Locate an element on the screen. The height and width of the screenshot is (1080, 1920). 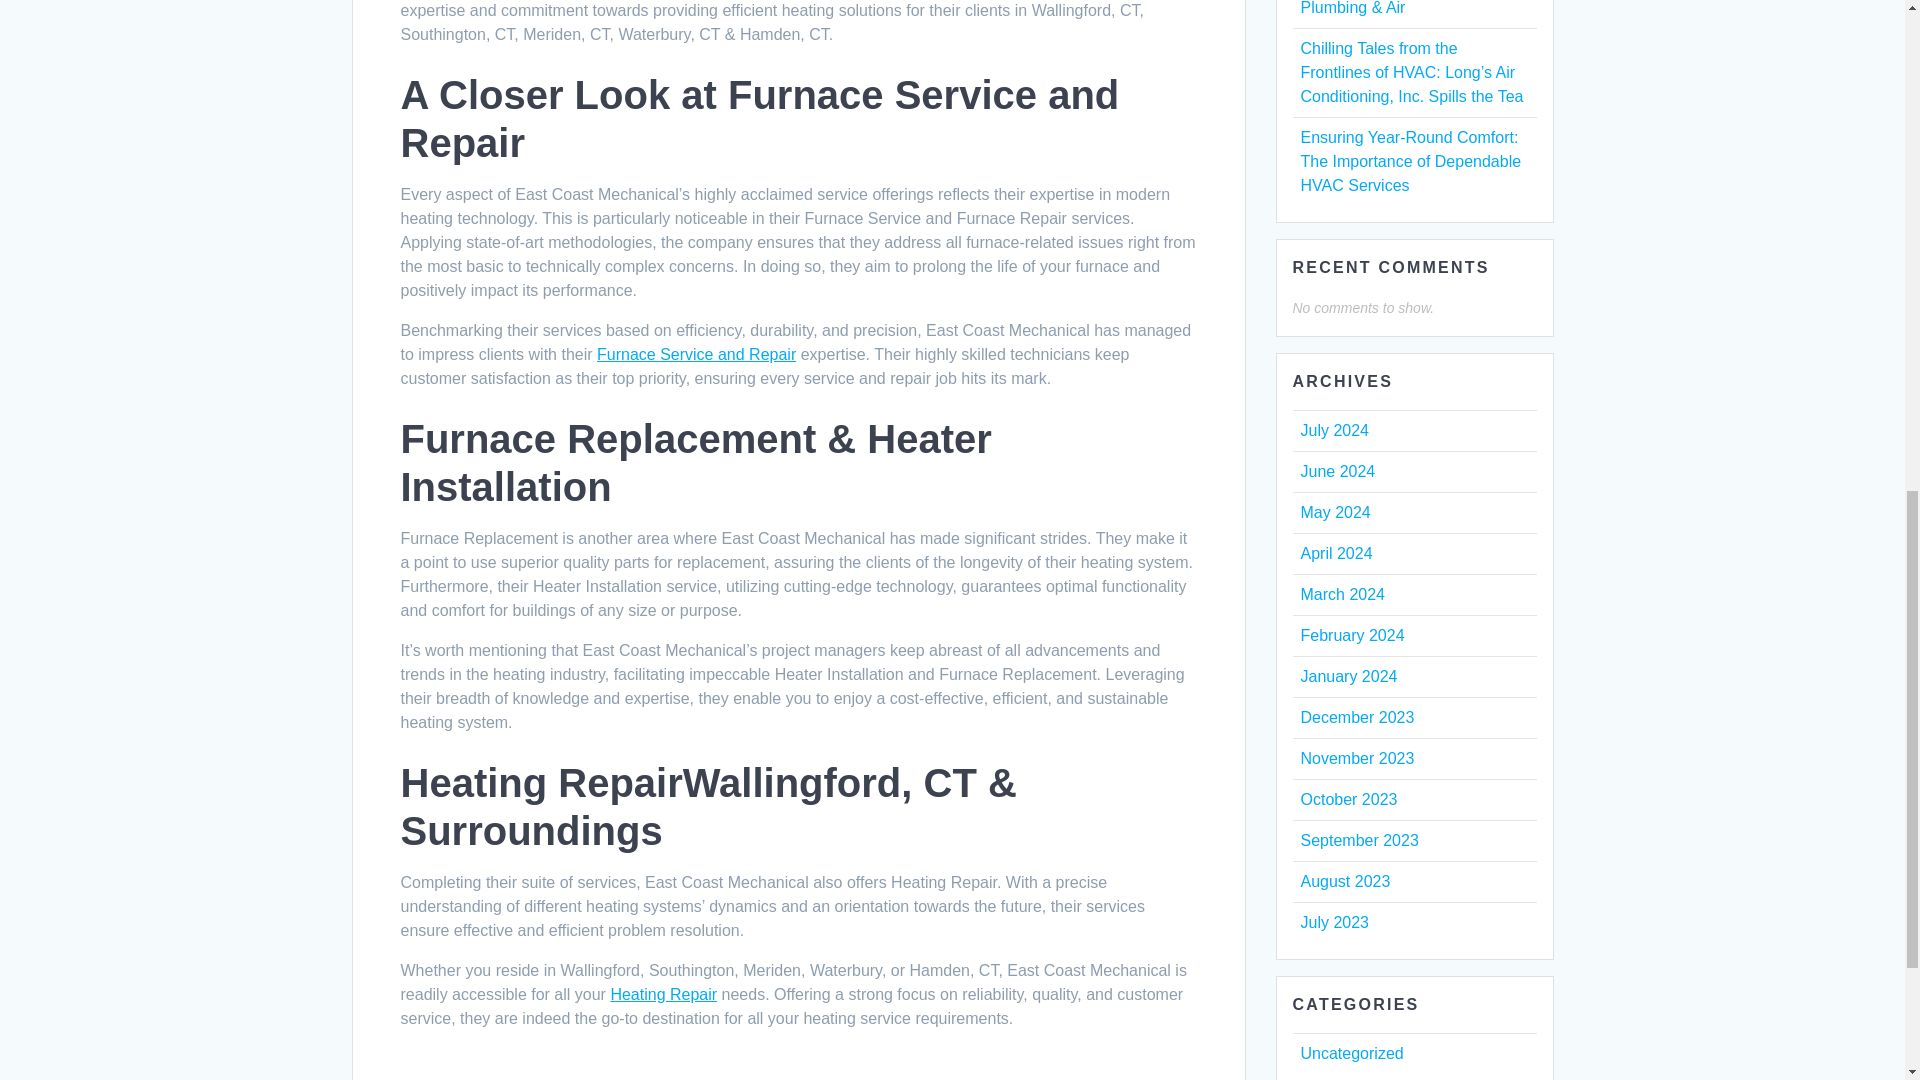
Heating Repair is located at coordinates (663, 994).